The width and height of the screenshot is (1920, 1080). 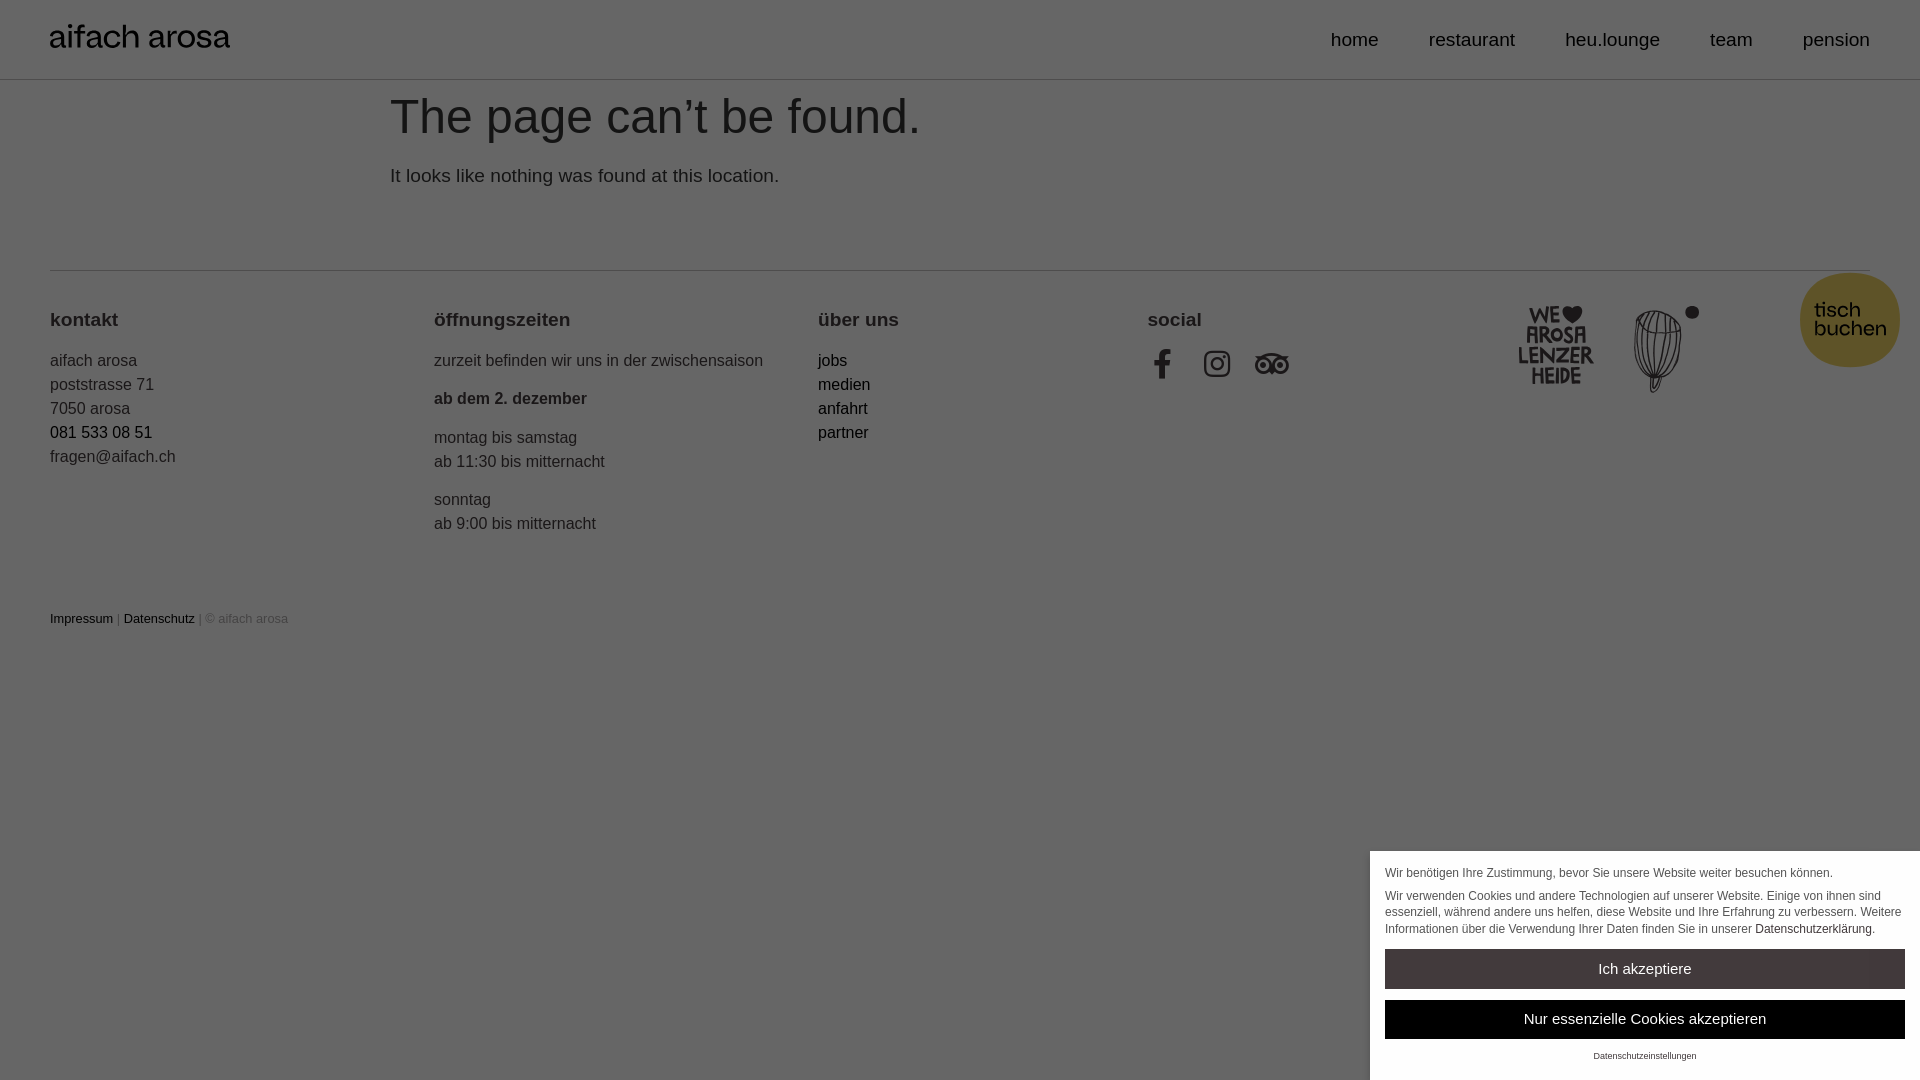 I want to click on heu.lounge, so click(x=1612, y=40).